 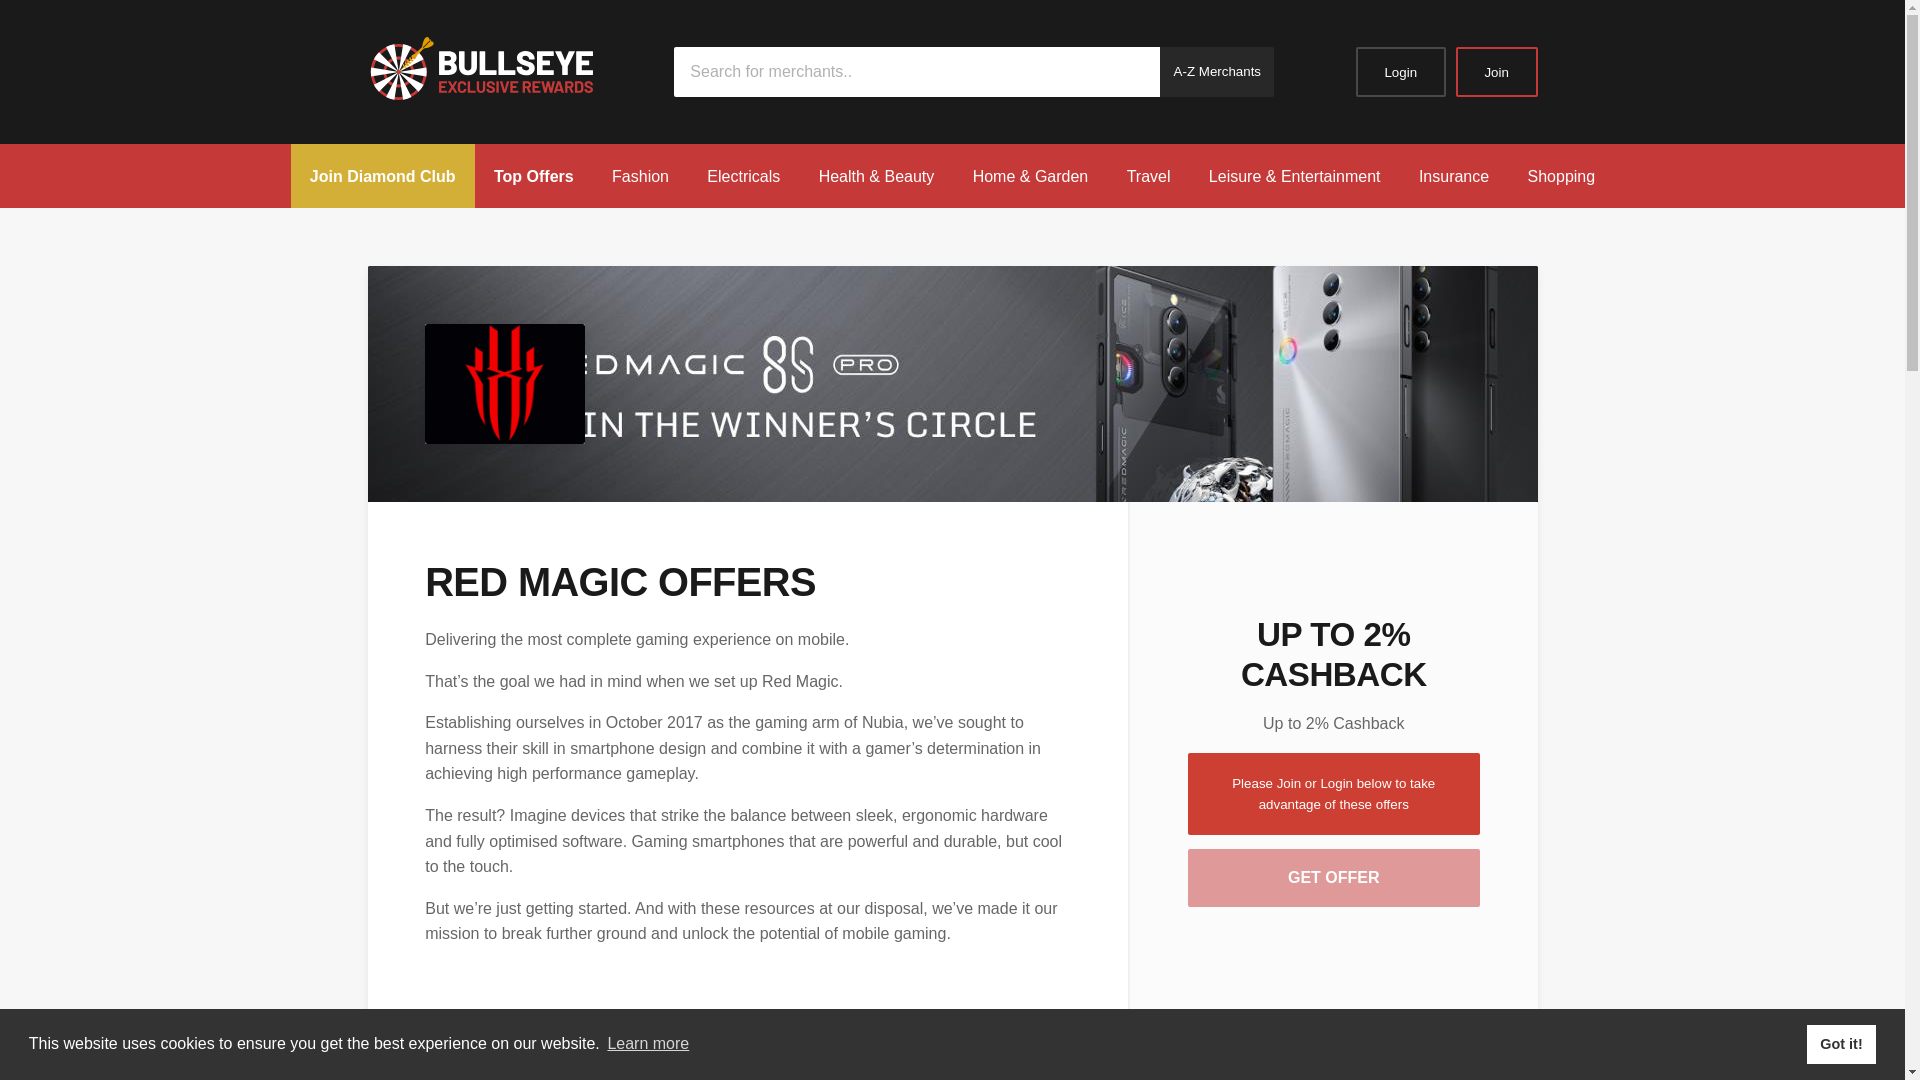 I want to click on Electricals, so click(x=742, y=176).